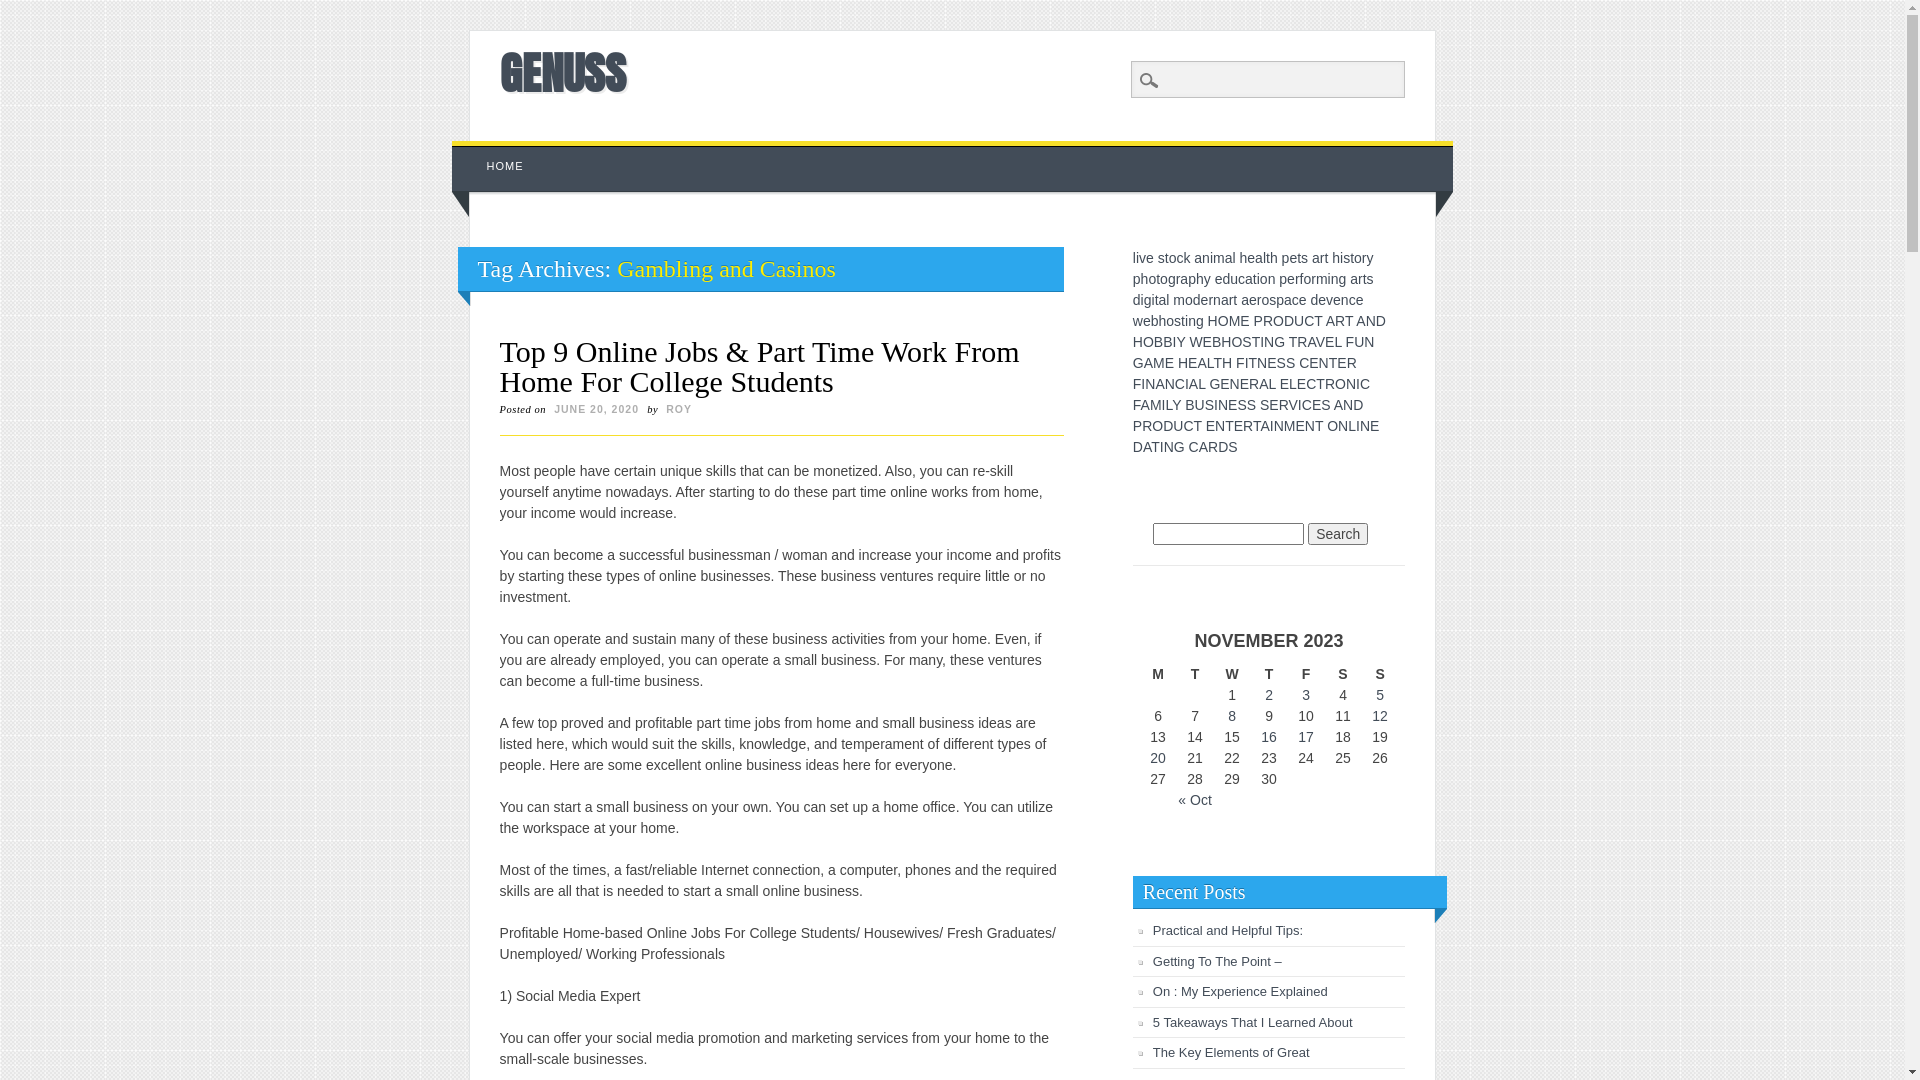 The image size is (1920, 1080). Describe the element at coordinates (1380, 695) in the screenshot. I see `5` at that location.